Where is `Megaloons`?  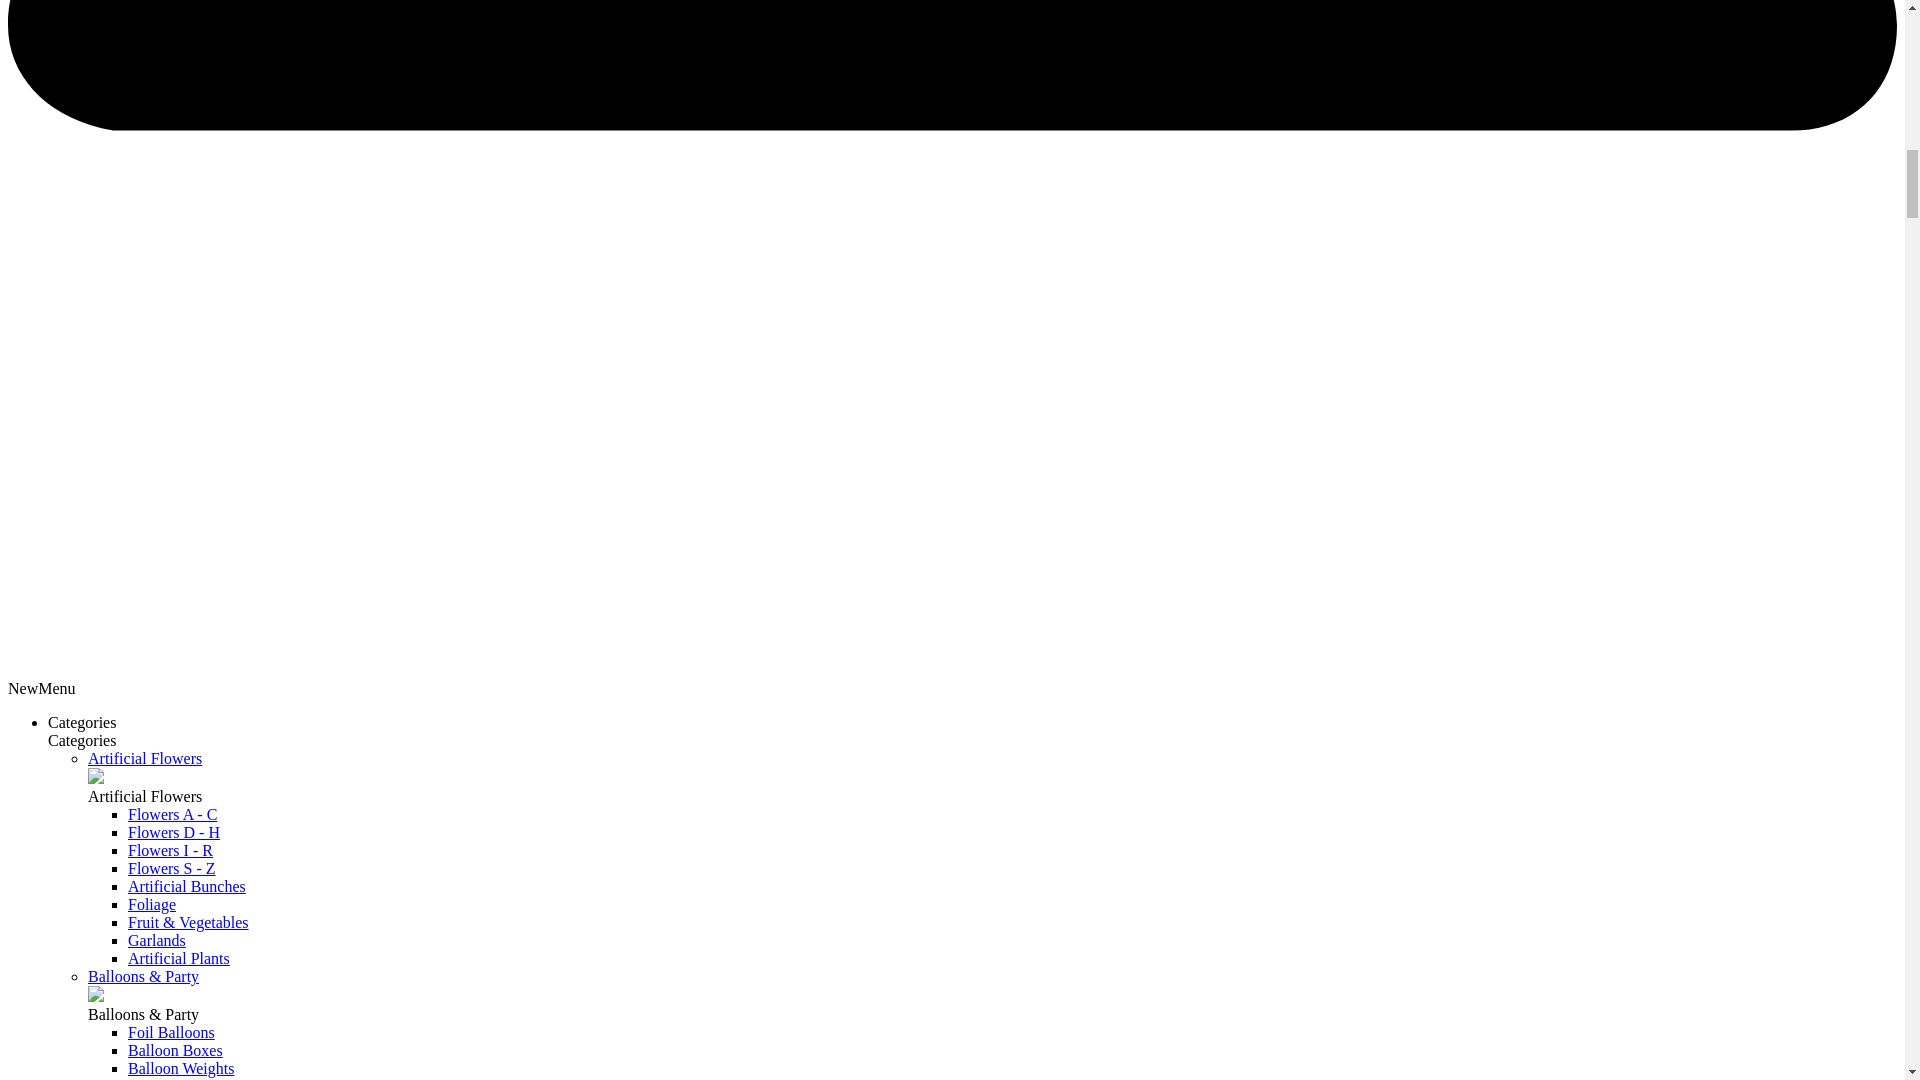
Megaloons is located at coordinates (164, 1078).